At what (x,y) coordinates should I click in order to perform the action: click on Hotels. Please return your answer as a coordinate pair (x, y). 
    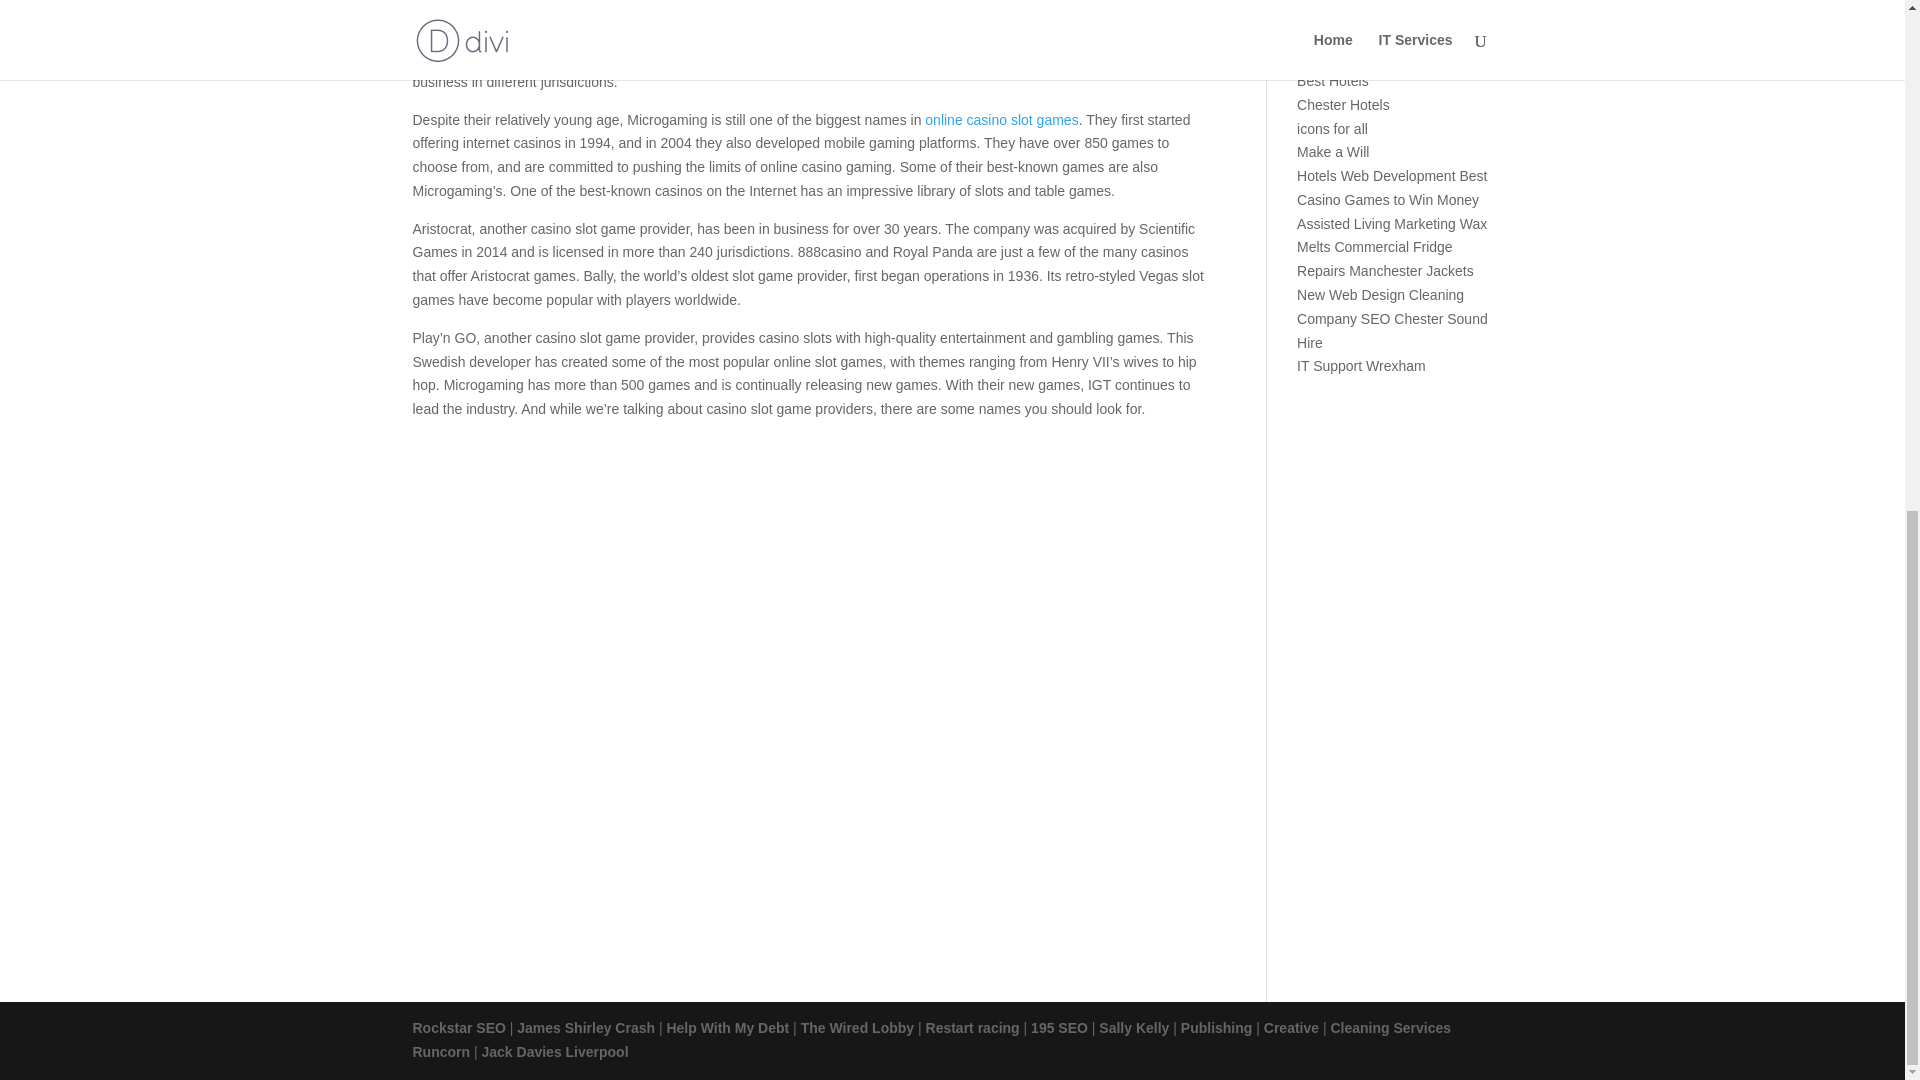
    Looking at the image, I should click on (1316, 56).